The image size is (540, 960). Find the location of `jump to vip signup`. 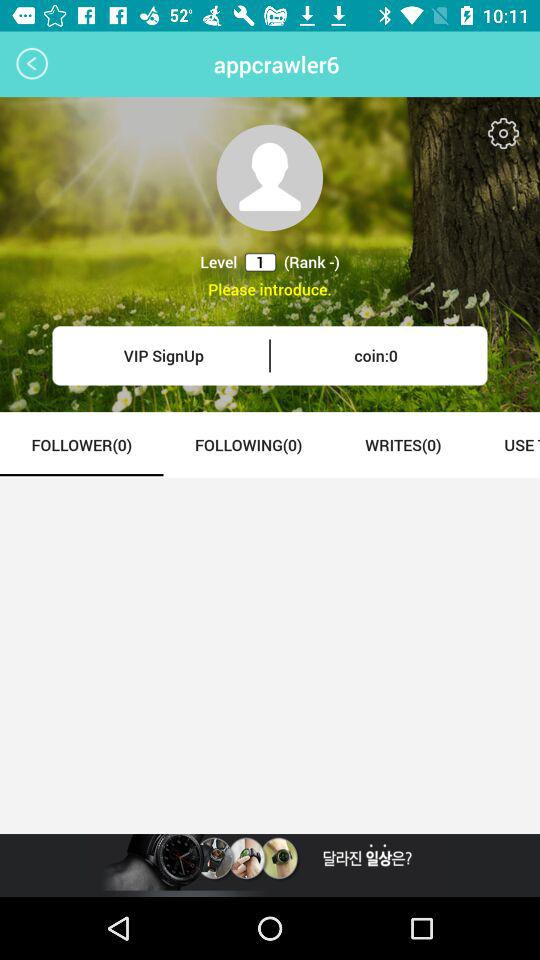

jump to vip signup is located at coordinates (164, 356).